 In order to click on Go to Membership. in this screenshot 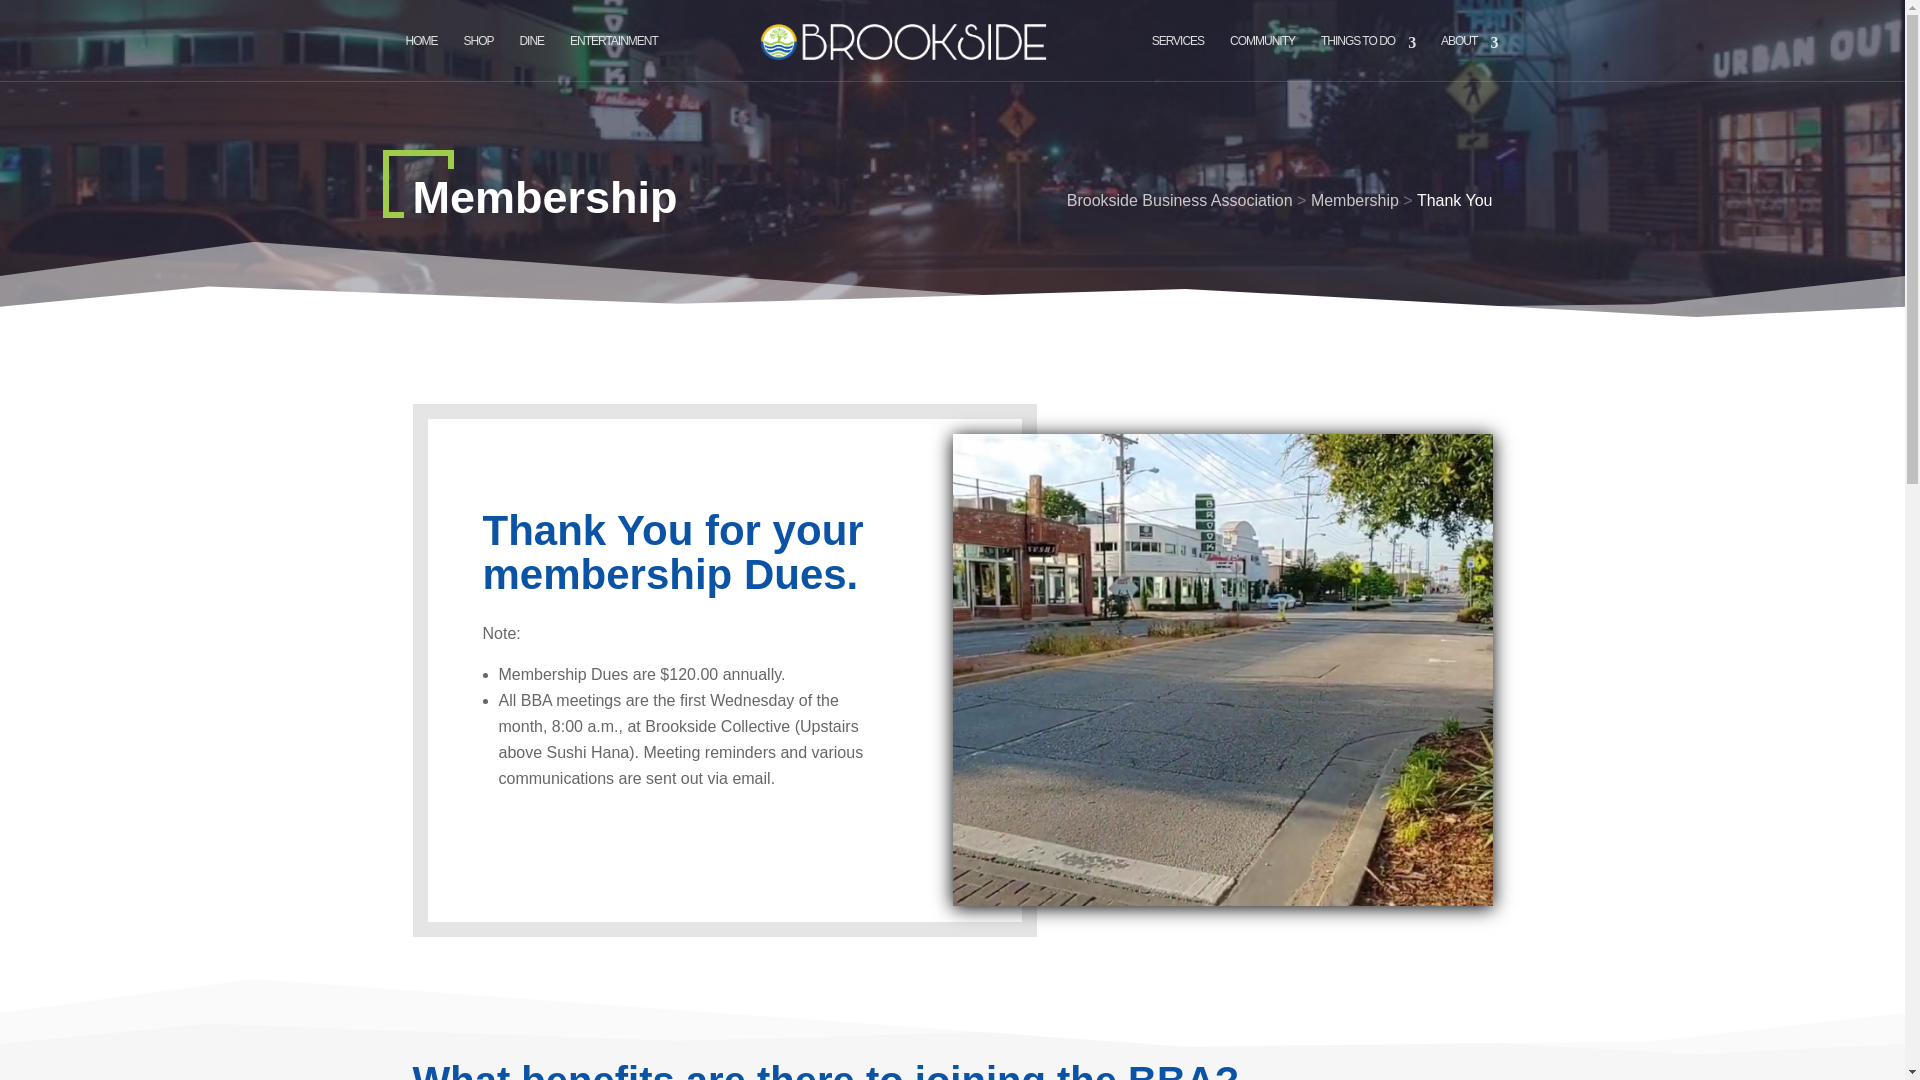, I will do `click(1355, 200)`.